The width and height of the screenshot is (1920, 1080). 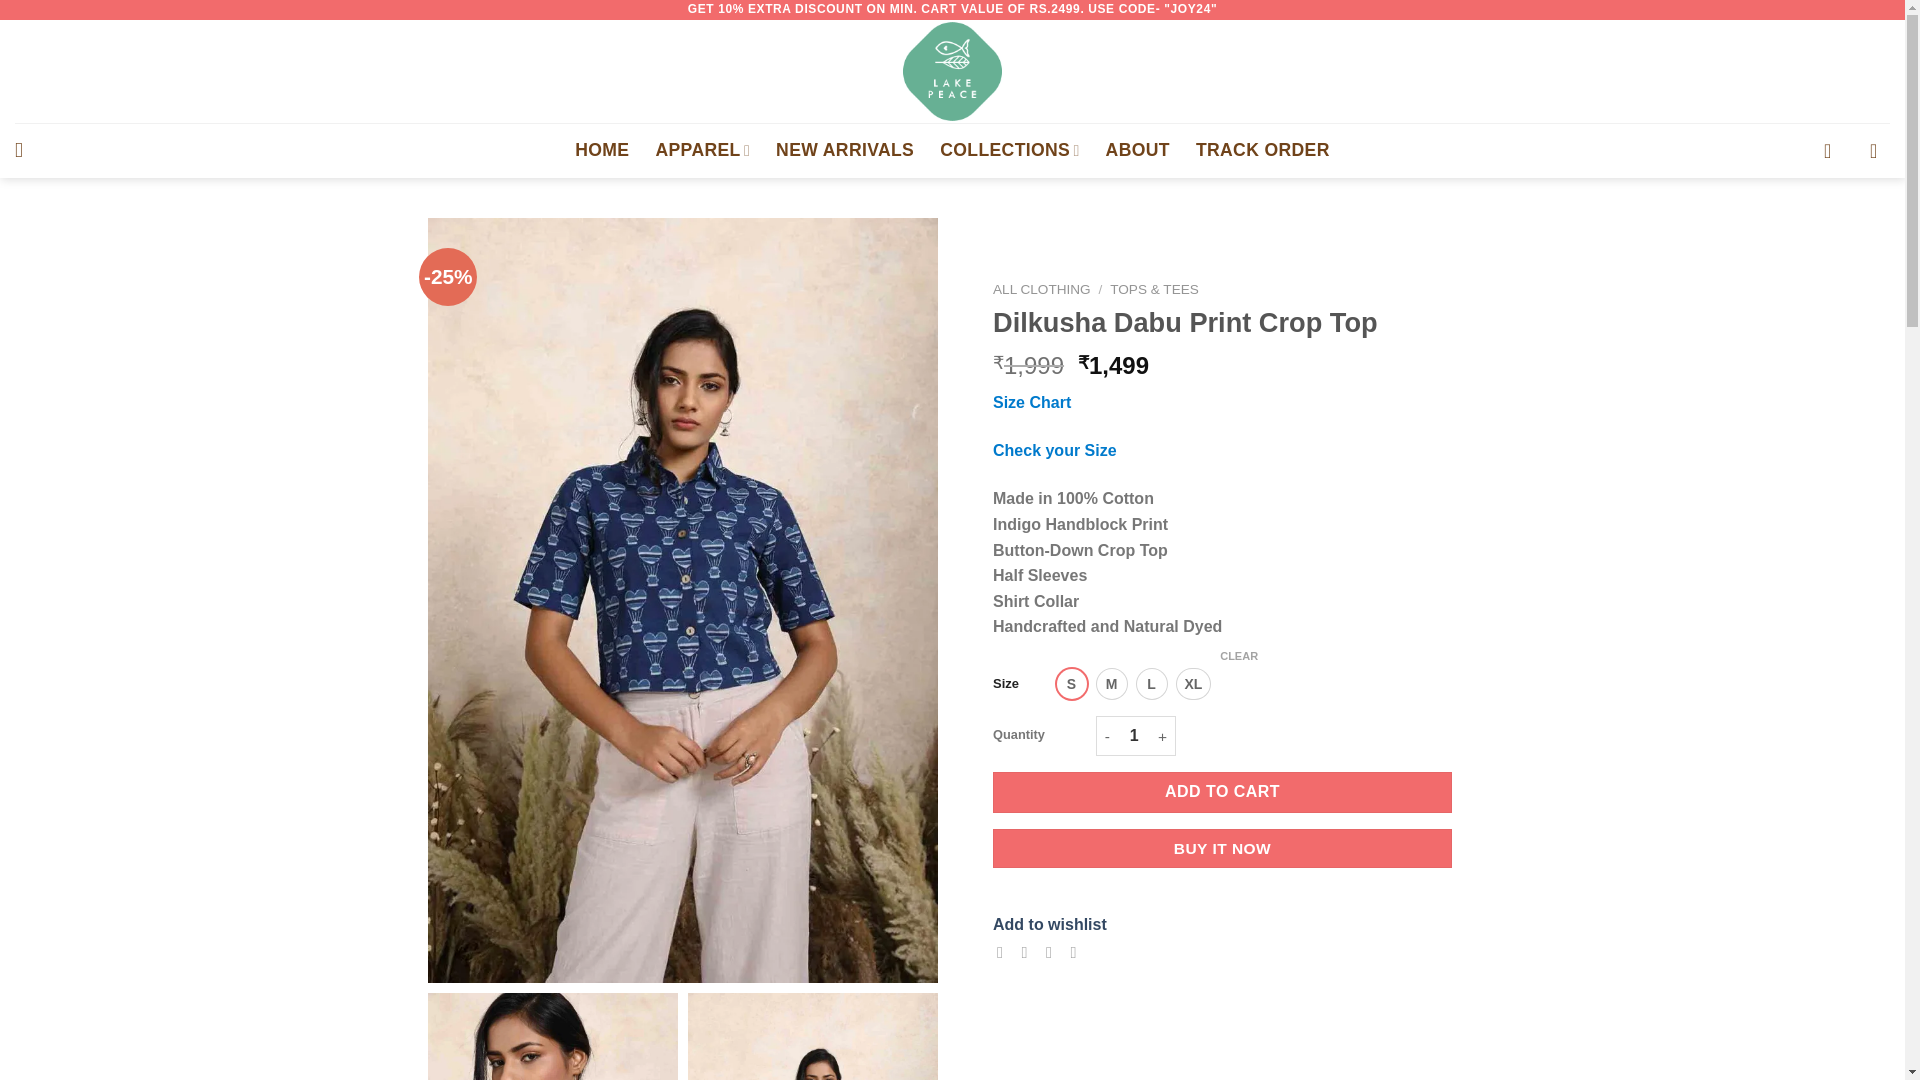 I want to click on Share on Facebook, so click(x=1004, y=950).